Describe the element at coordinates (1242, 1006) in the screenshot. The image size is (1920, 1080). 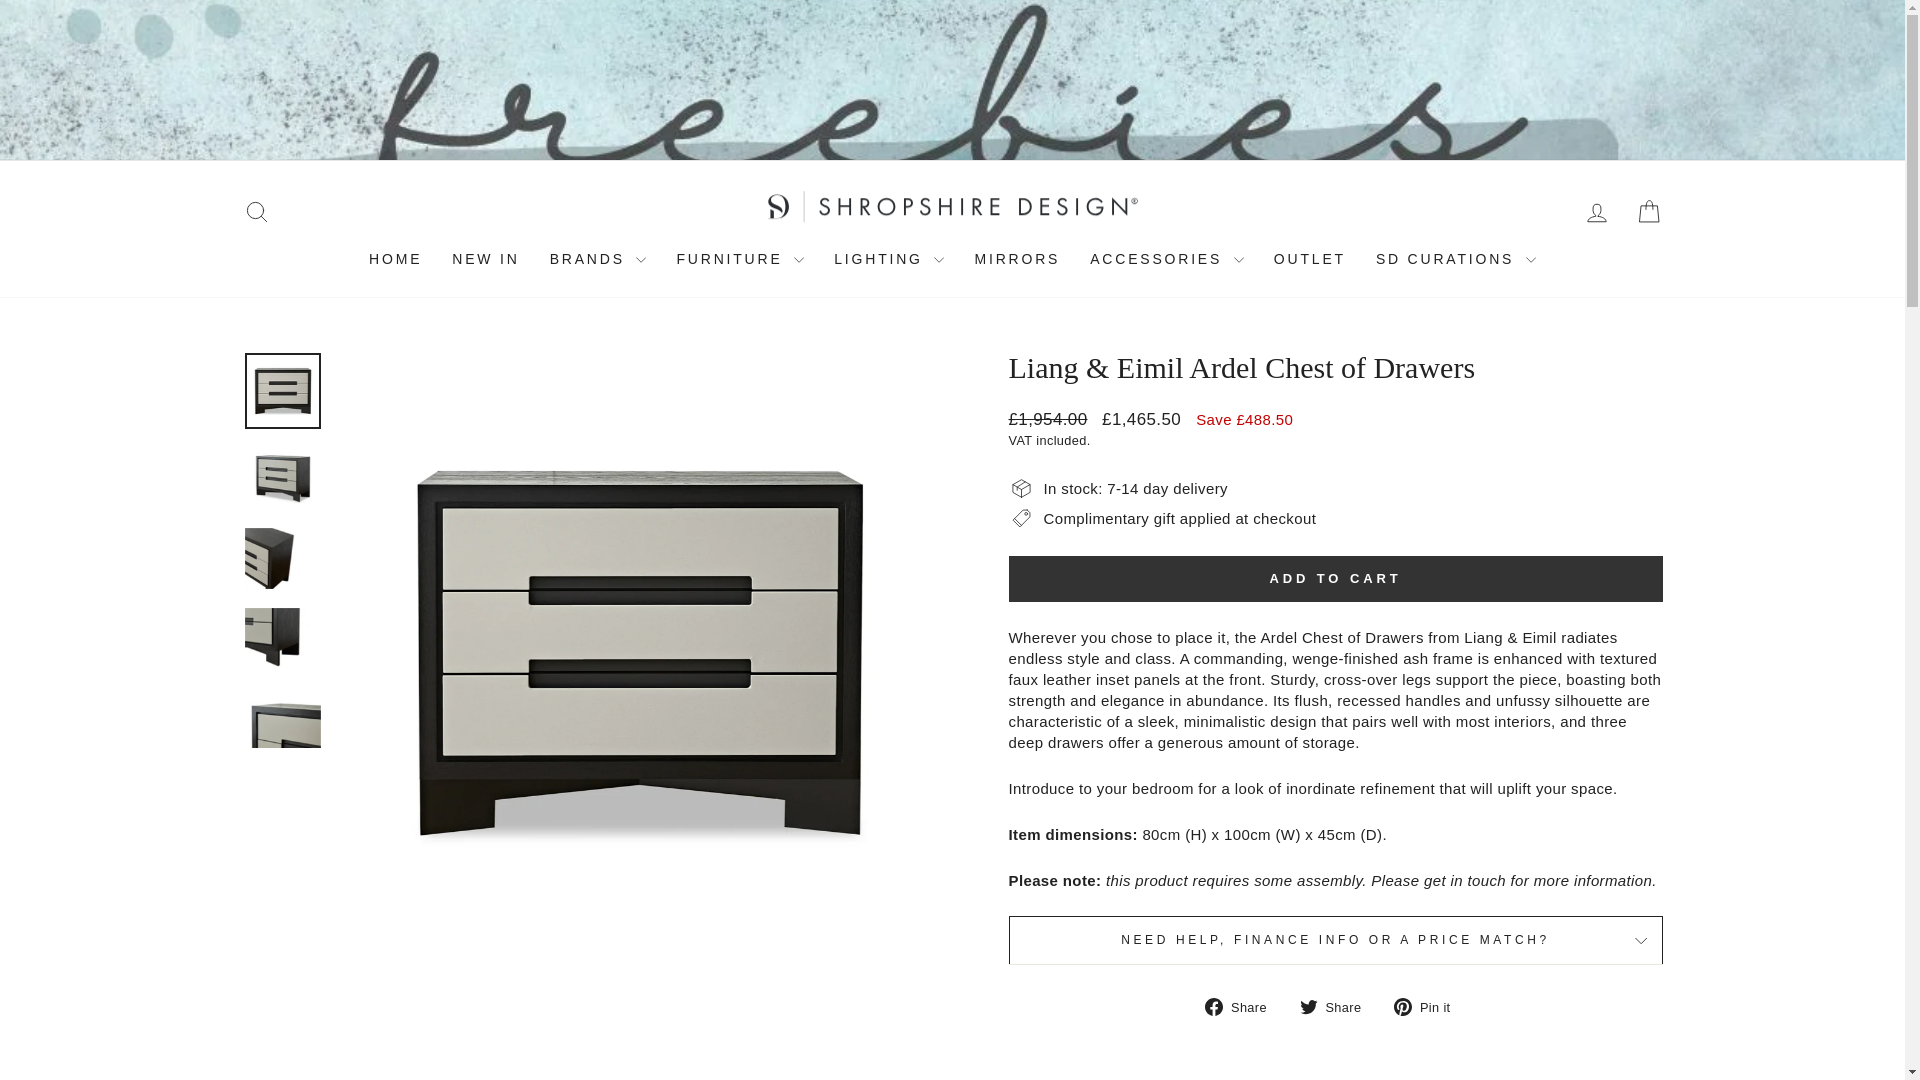
I see `Share on Facebook` at that location.